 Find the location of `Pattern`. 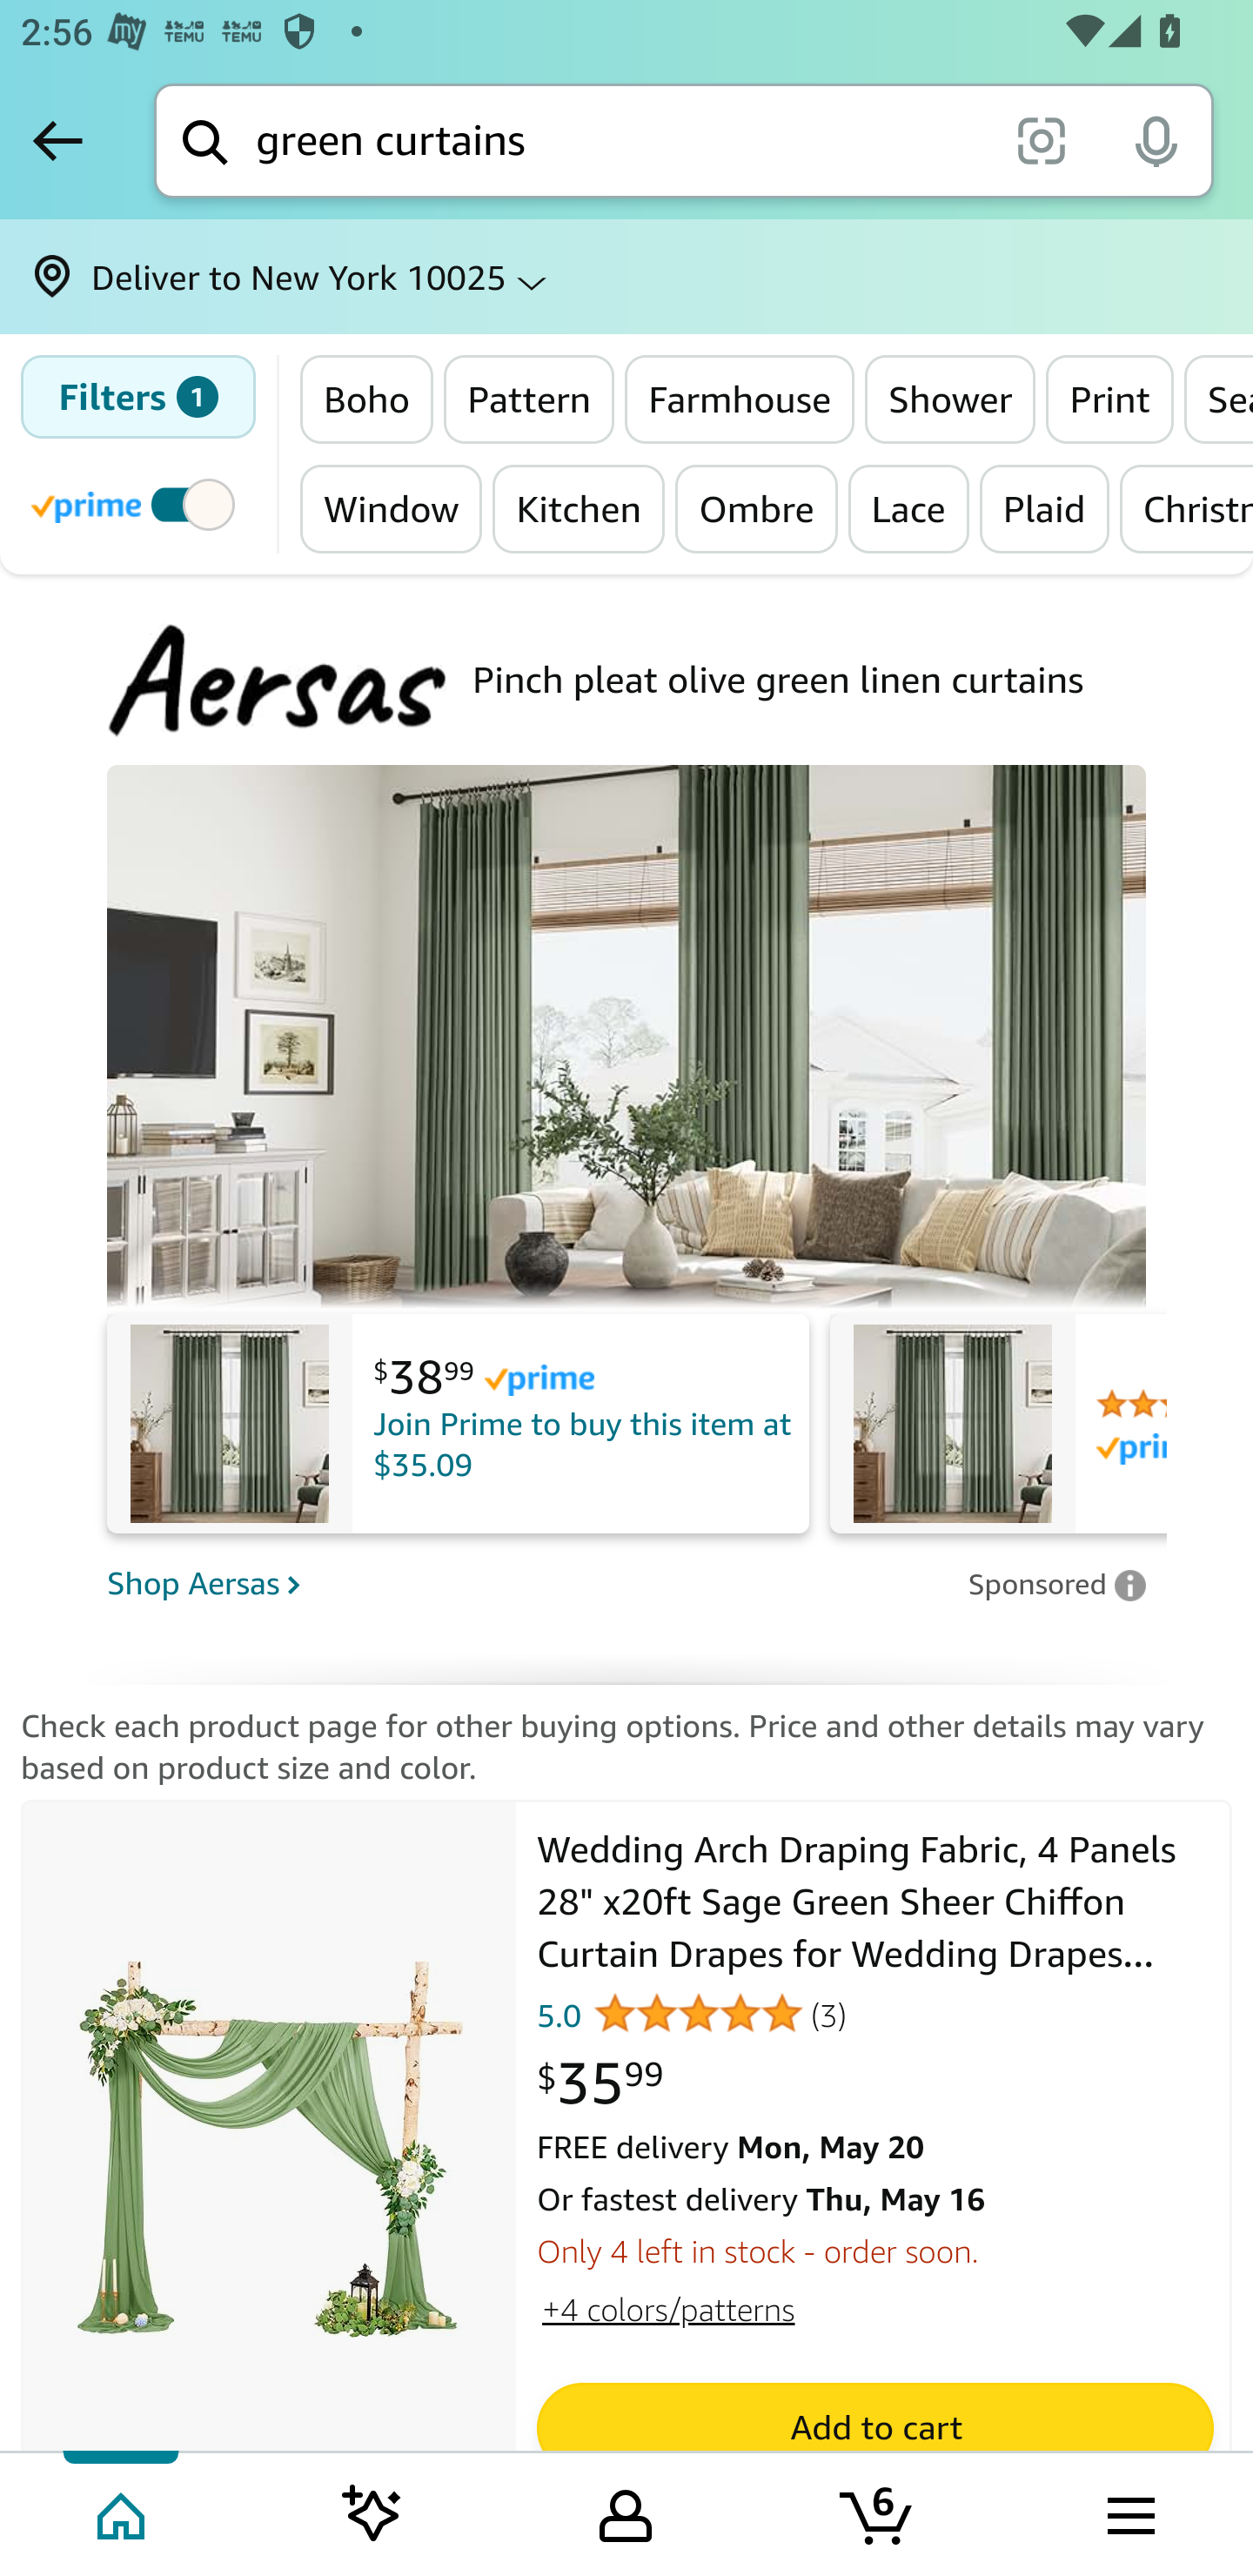

Pattern is located at coordinates (529, 399).